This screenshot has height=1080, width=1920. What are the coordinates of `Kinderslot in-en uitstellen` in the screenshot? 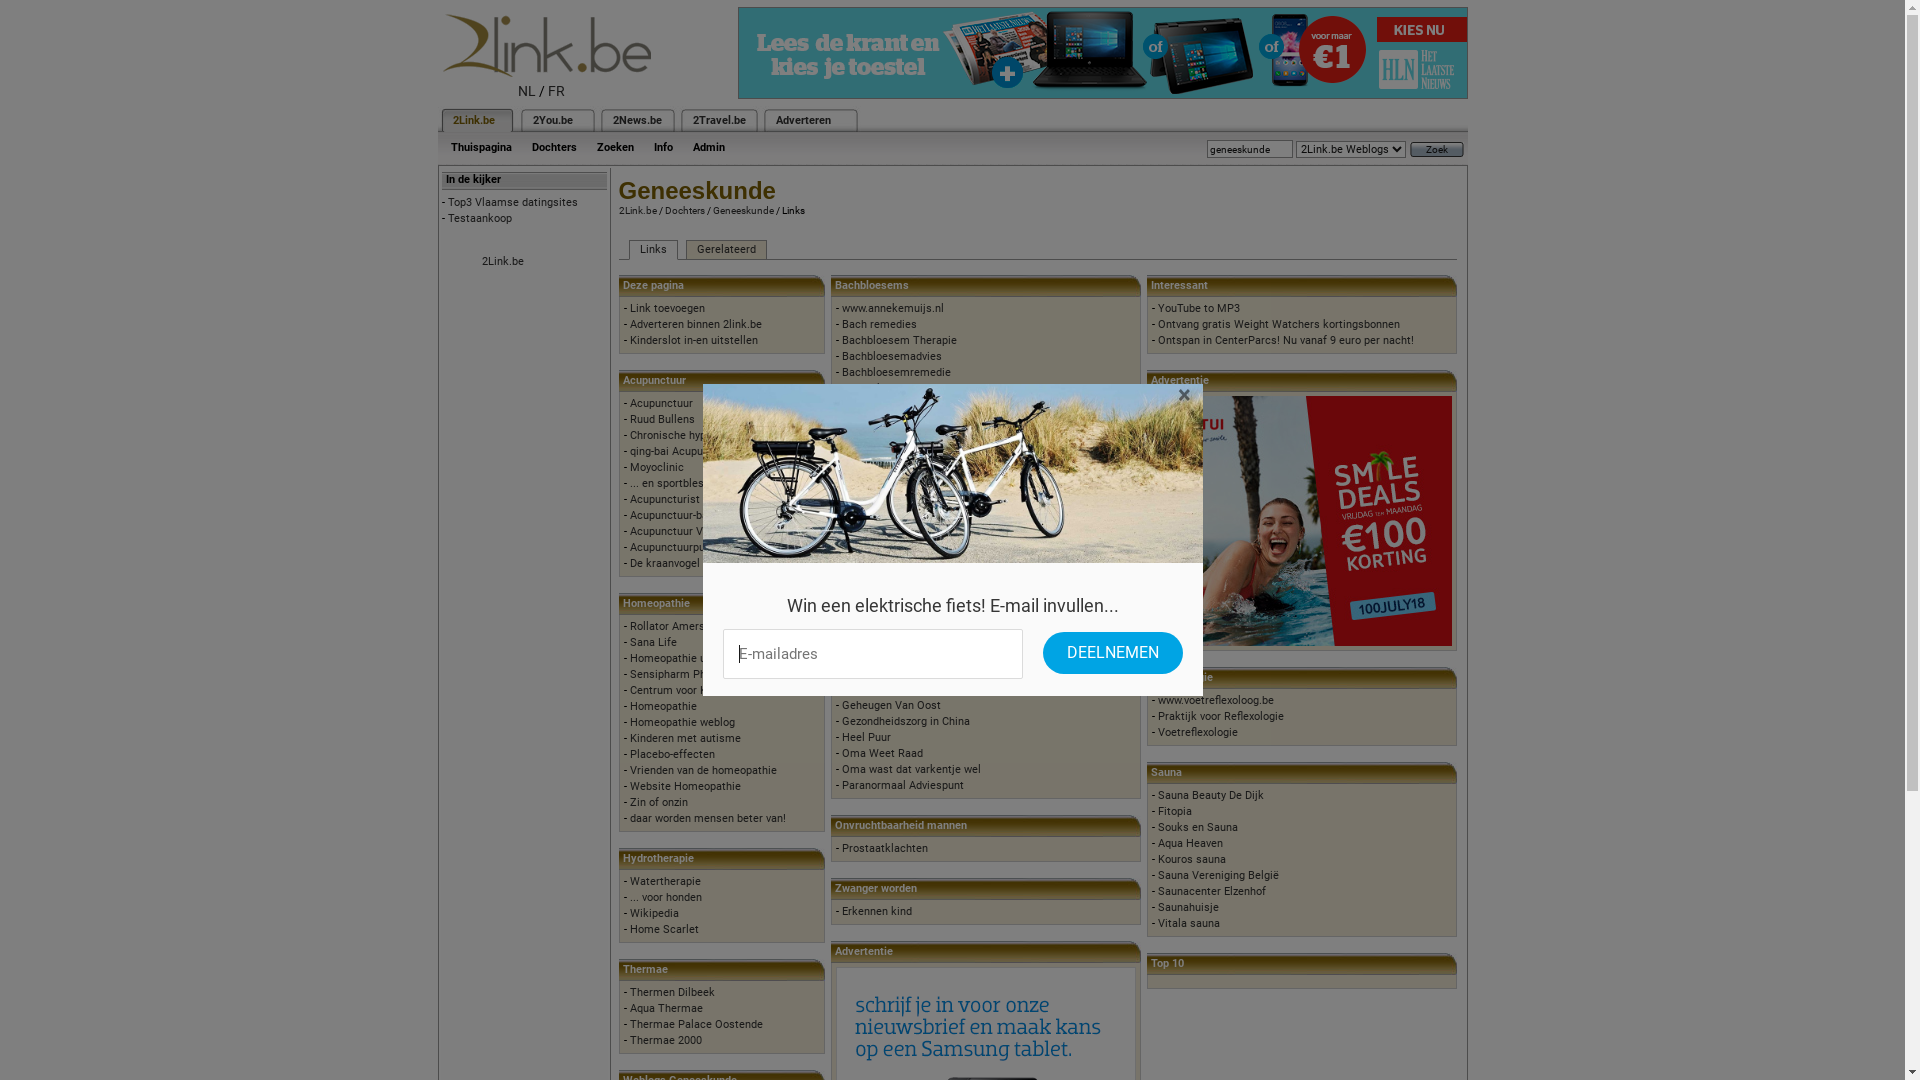 It's located at (694, 340).